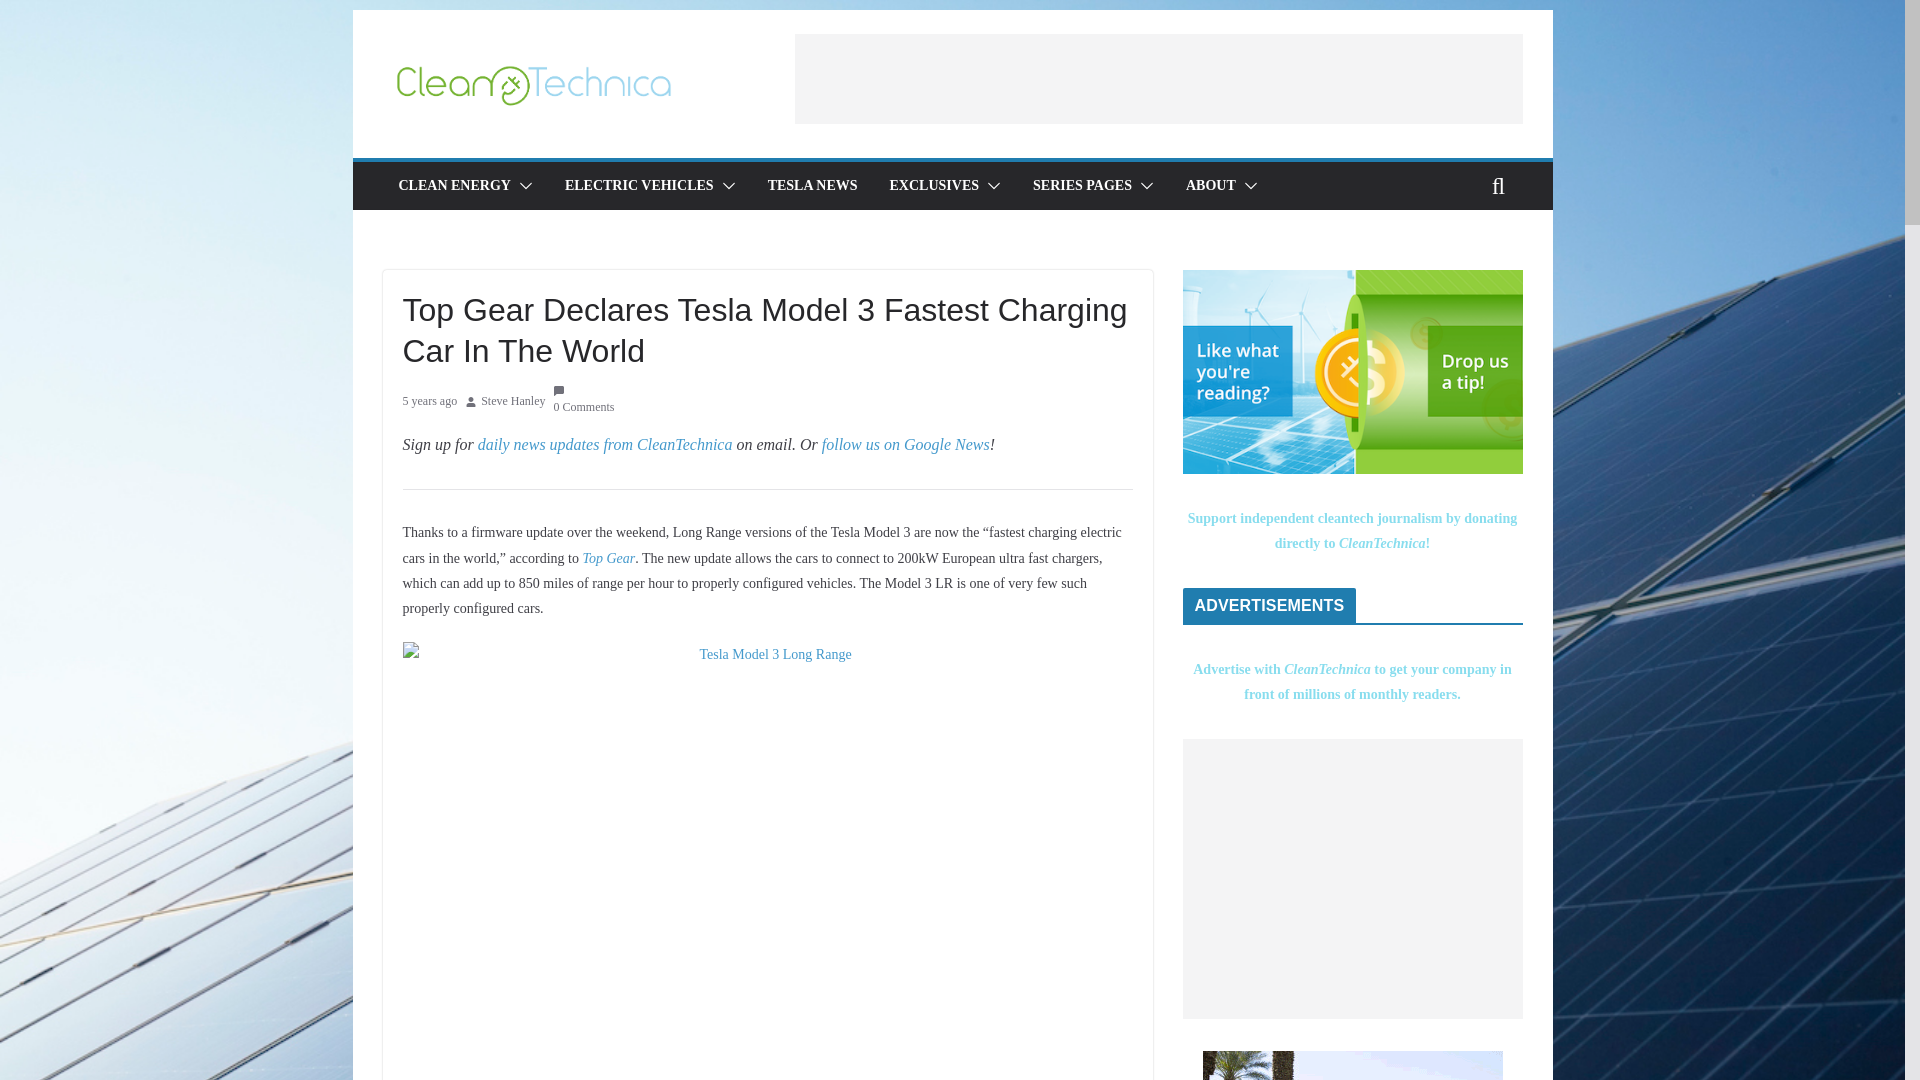  I want to click on Steve Hanley, so click(513, 401).